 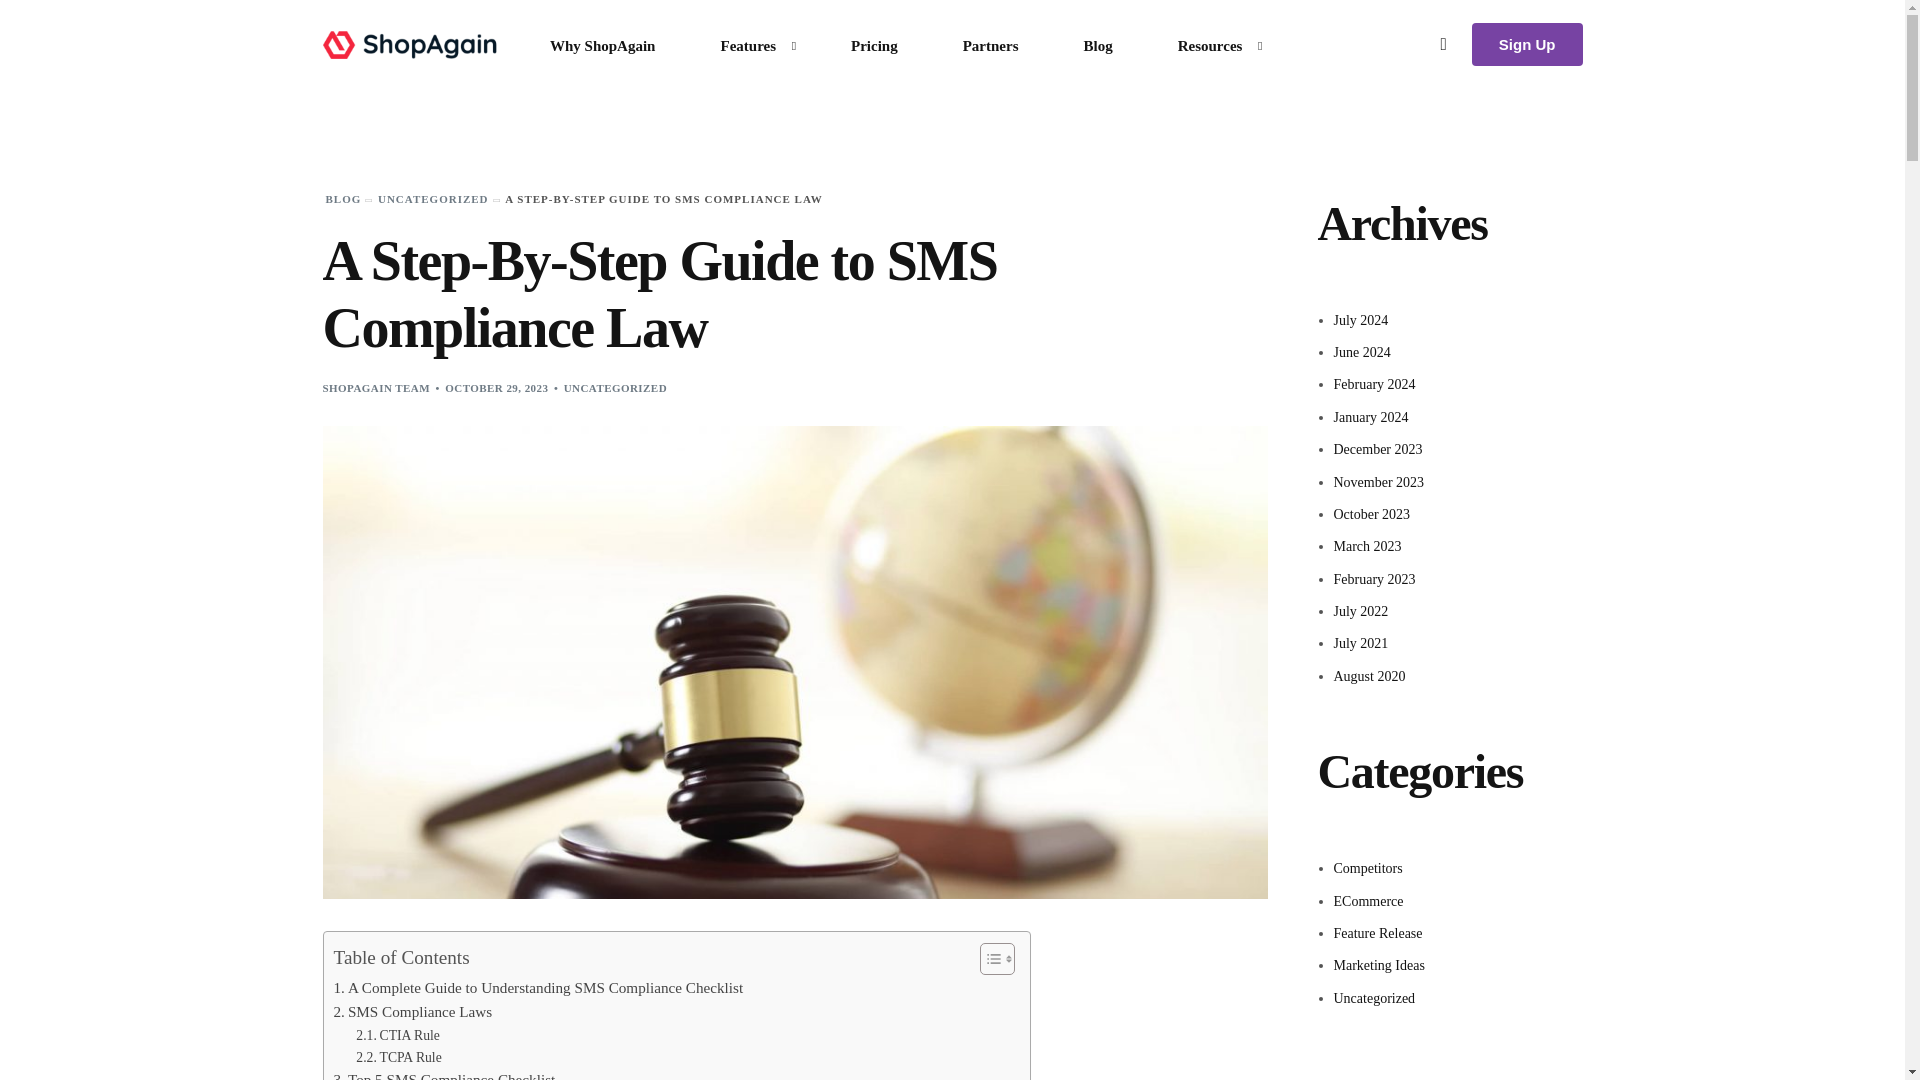 I want to click on CTIA Rule, so click(x=397, y=1035).